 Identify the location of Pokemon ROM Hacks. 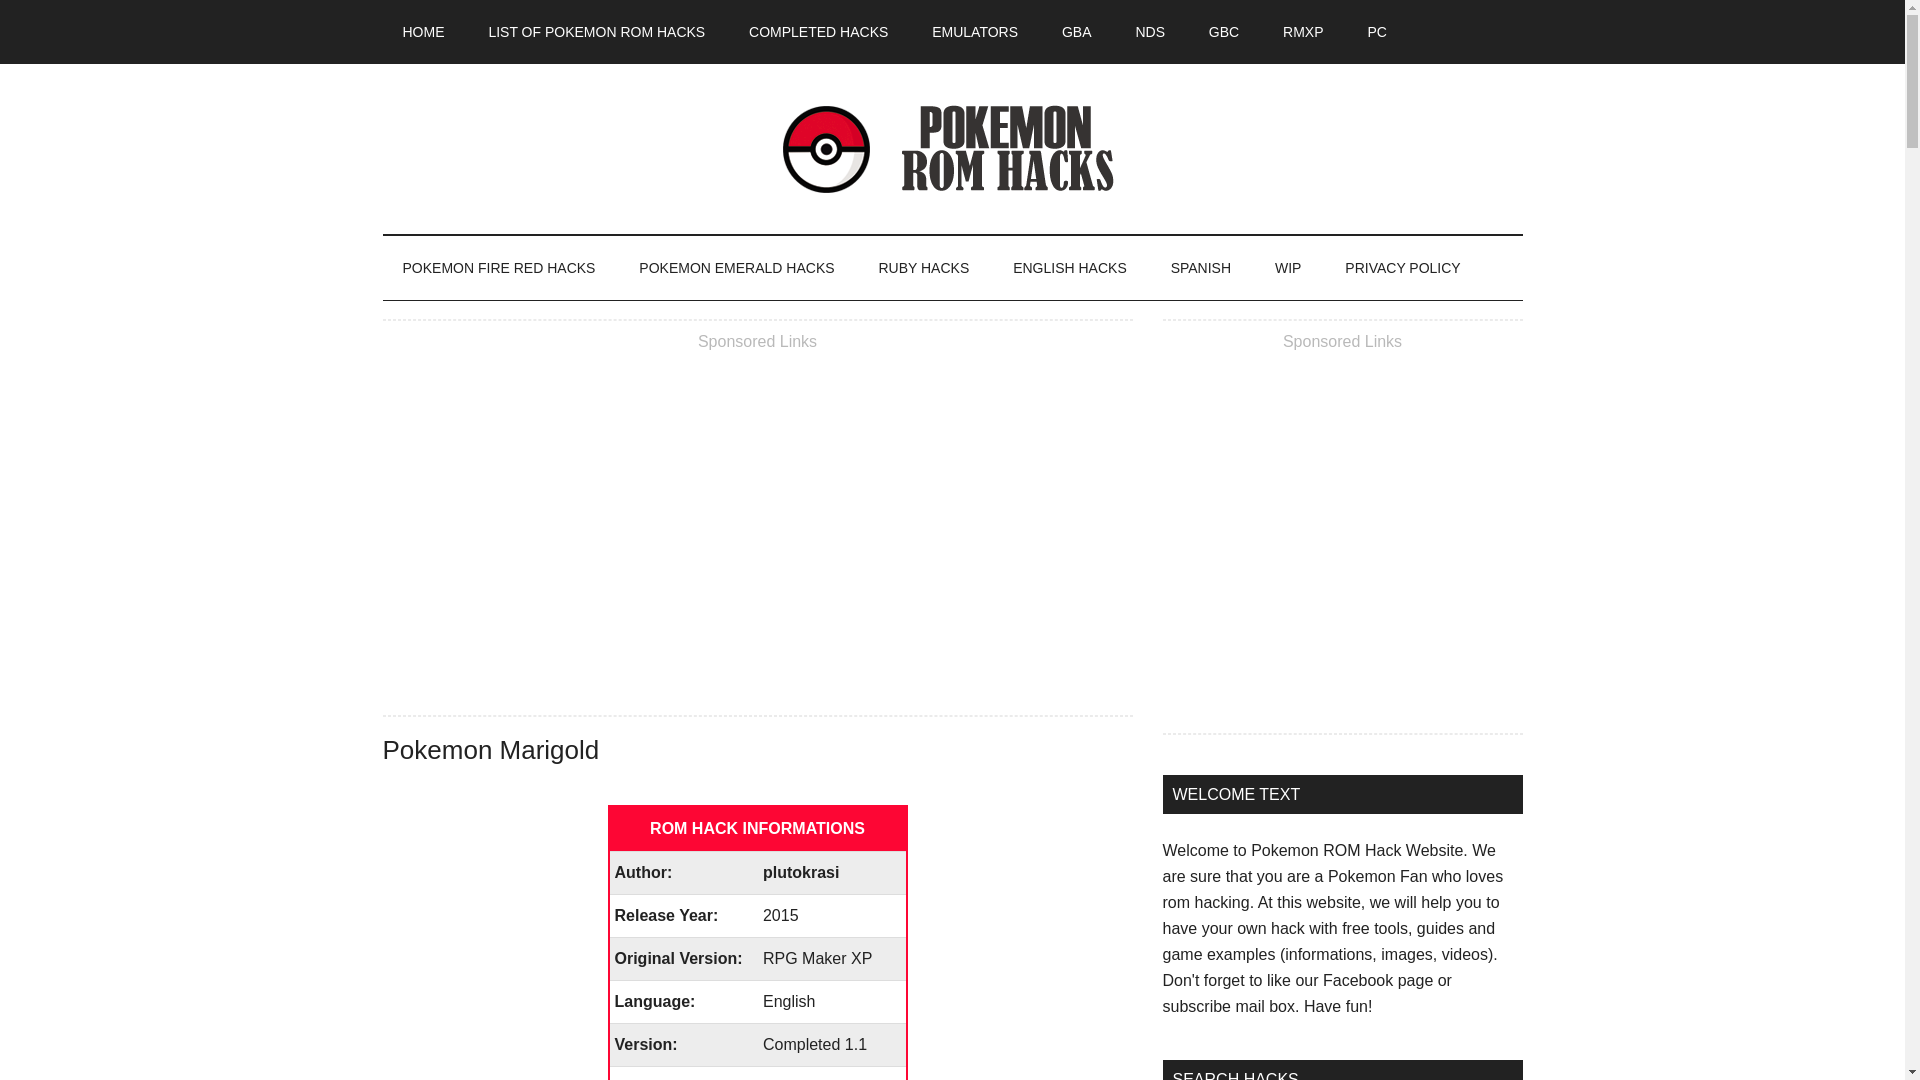
(952, 148).